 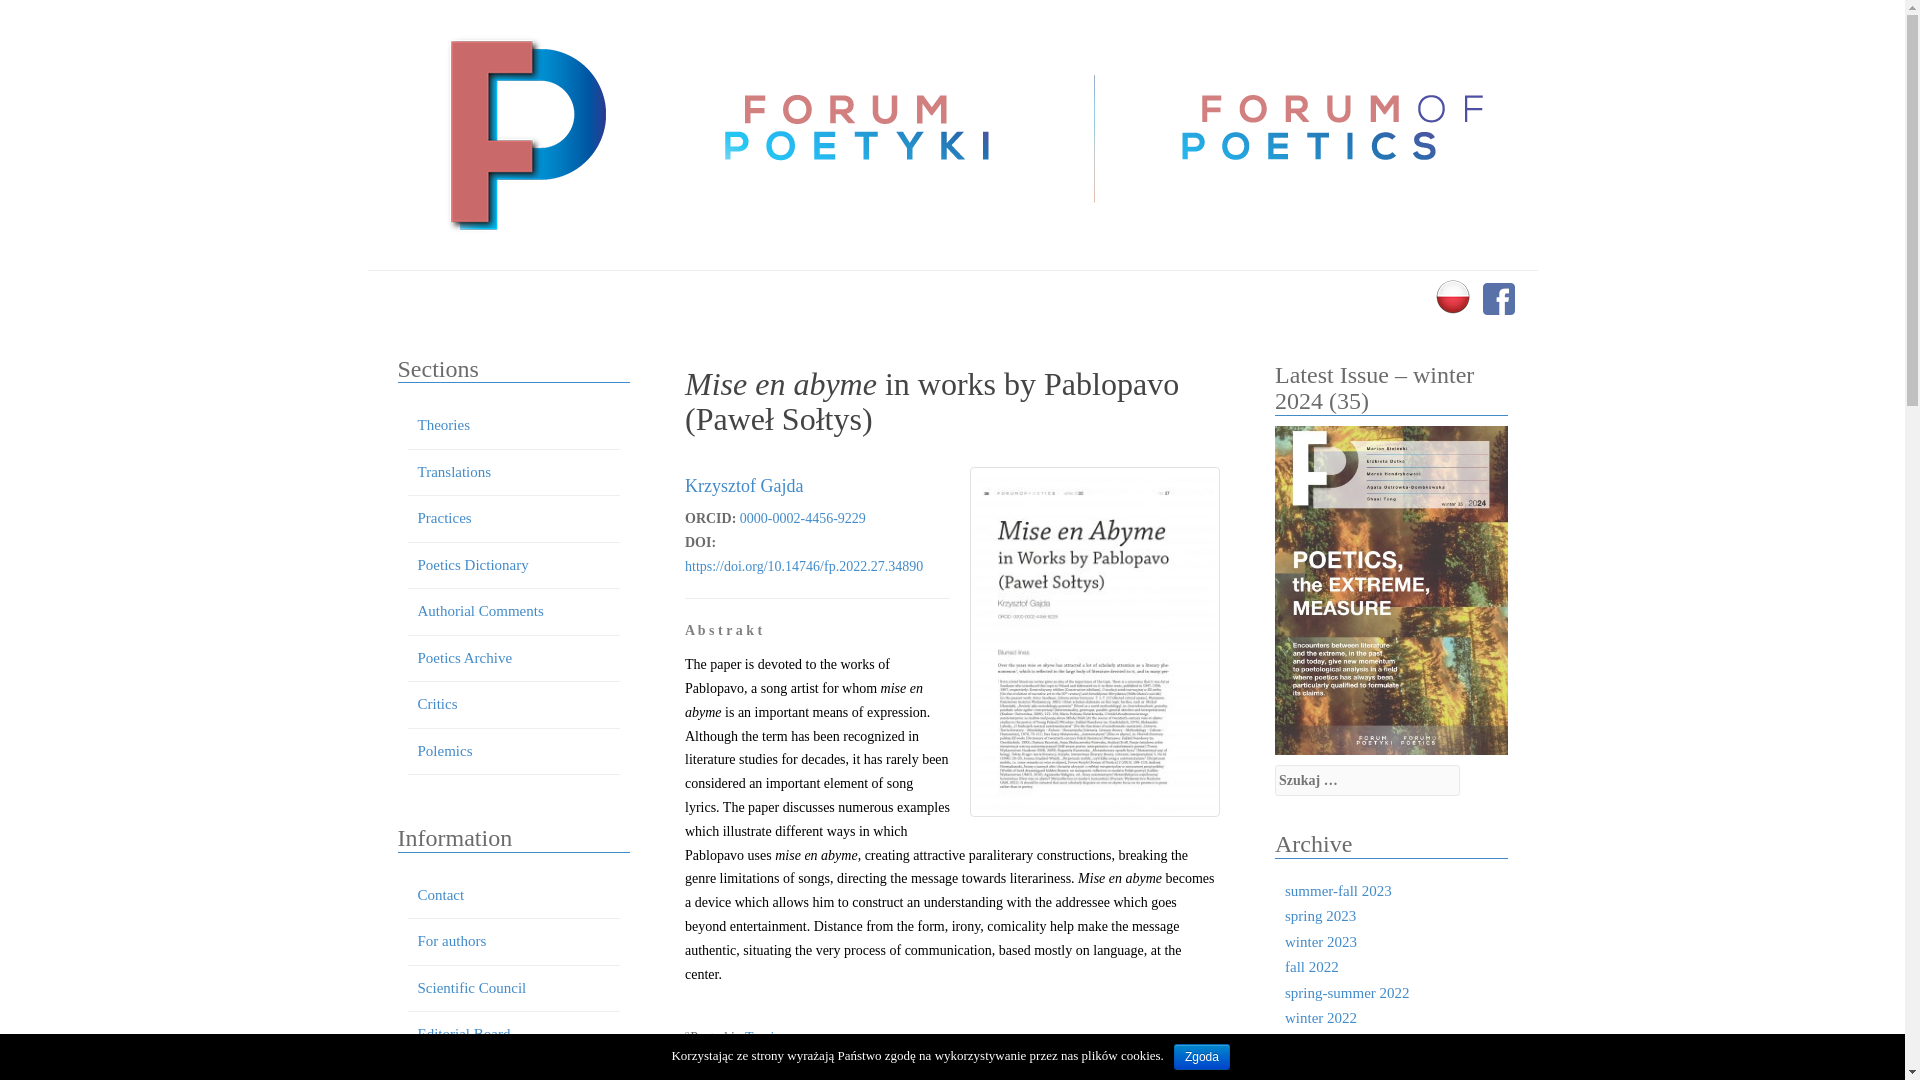 I want to click on Krzysztof Gajda, so click(x=744, y=486).